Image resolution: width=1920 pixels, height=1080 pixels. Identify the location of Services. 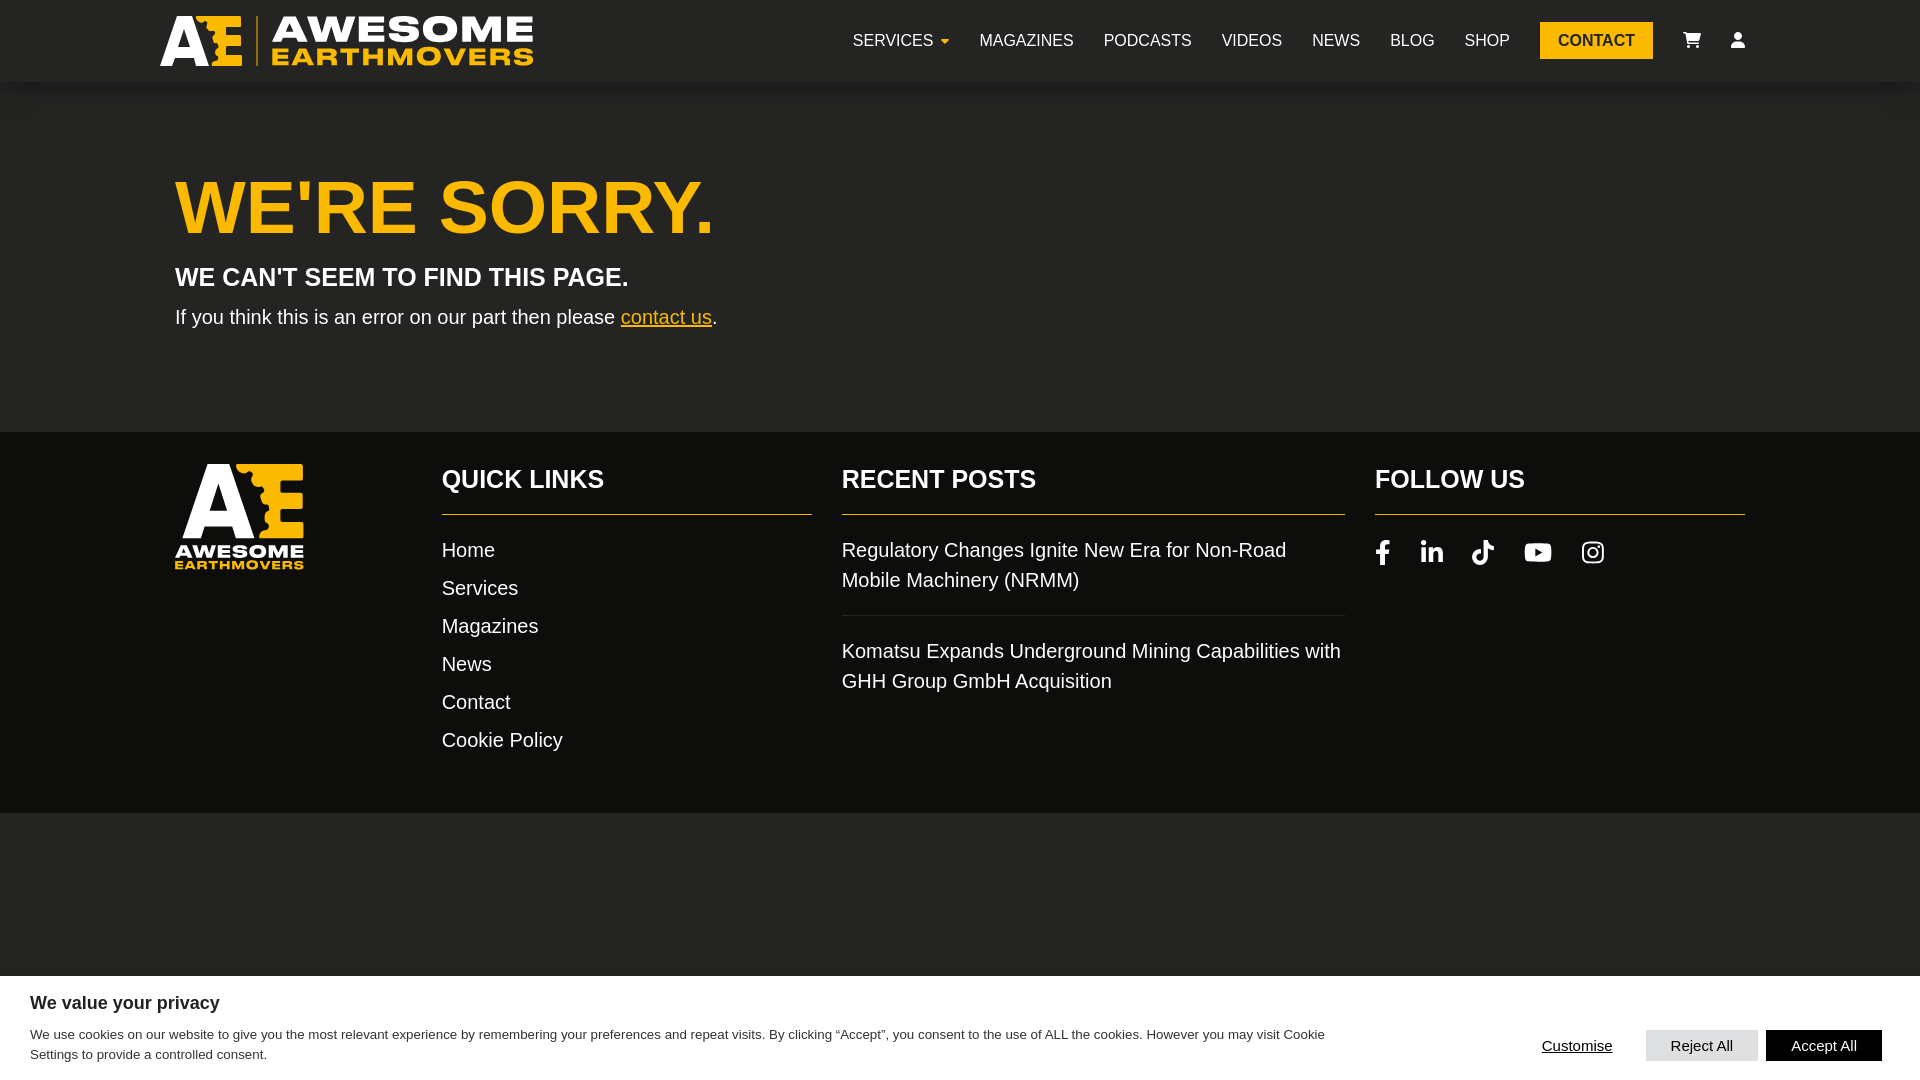
(626, 588).